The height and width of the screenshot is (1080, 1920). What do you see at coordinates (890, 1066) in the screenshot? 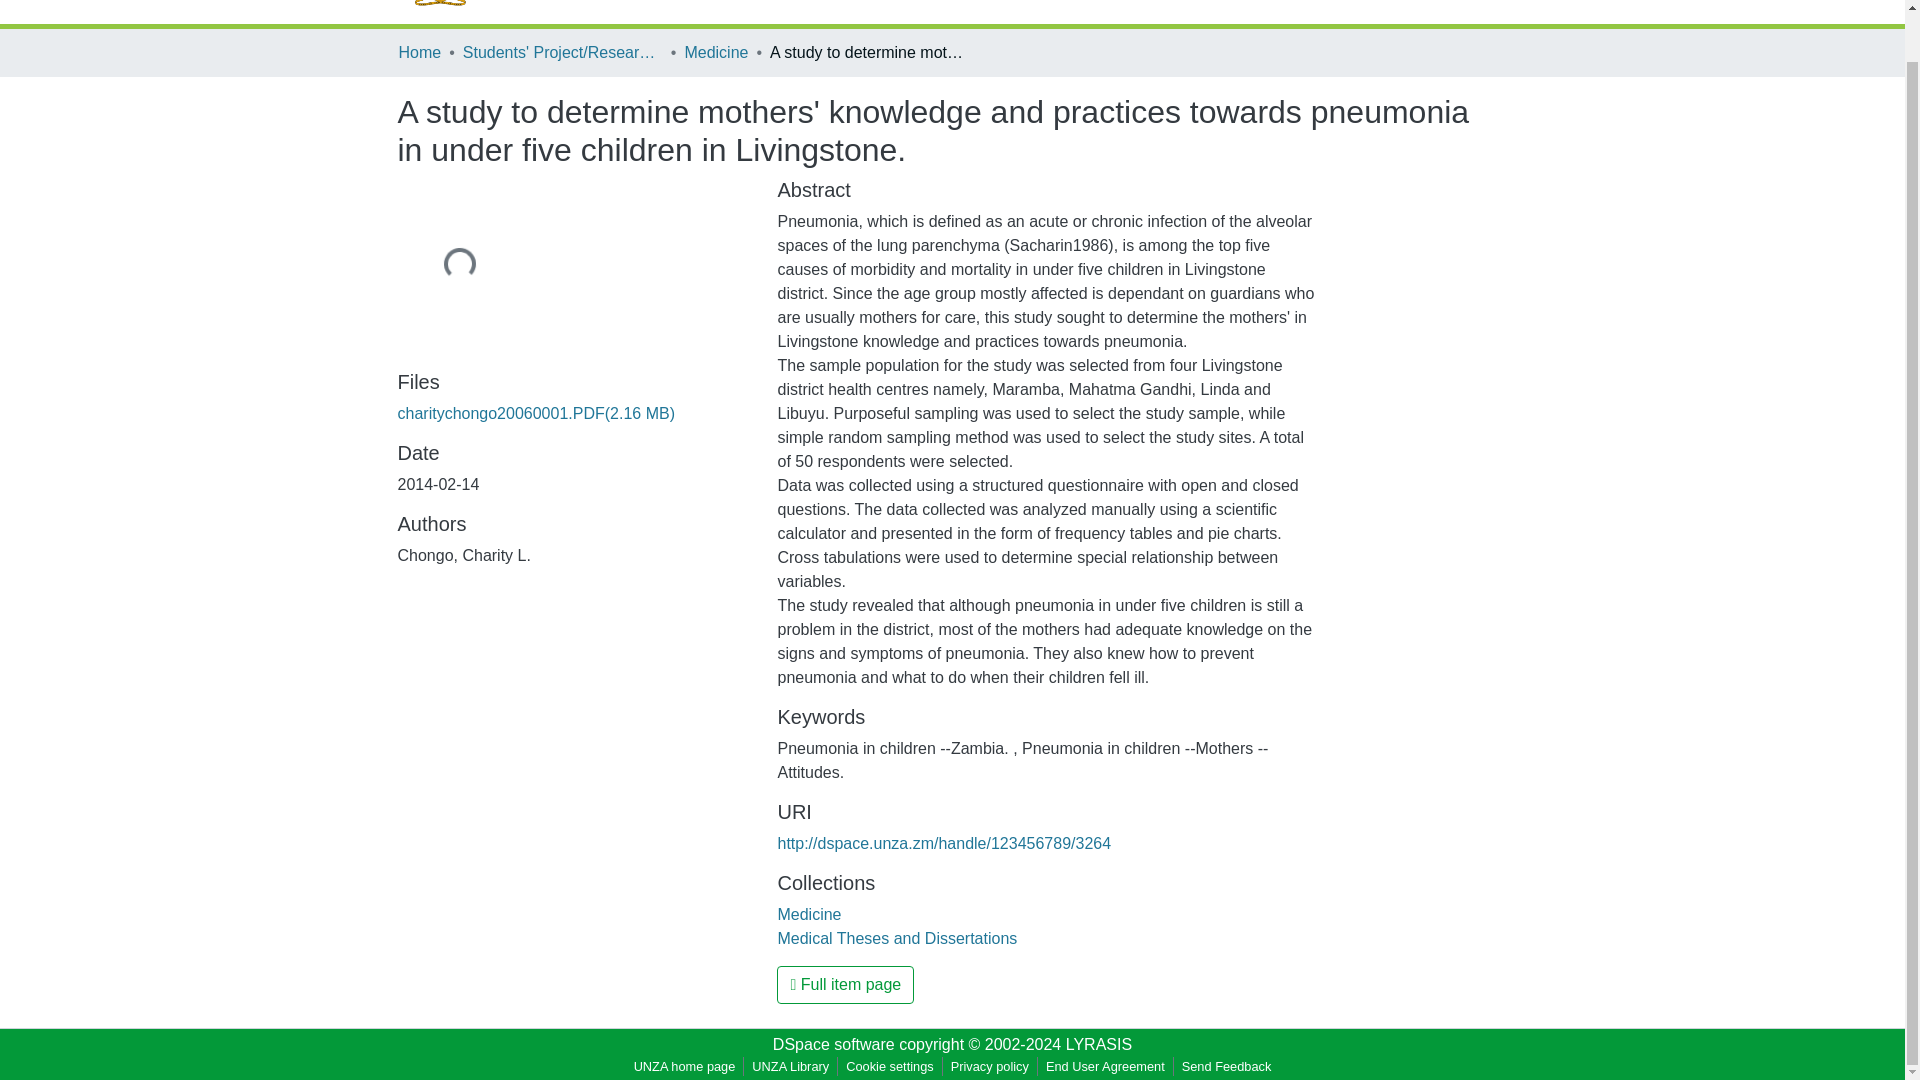
I see `Cookie settings` at bounding box center [890, 1066].